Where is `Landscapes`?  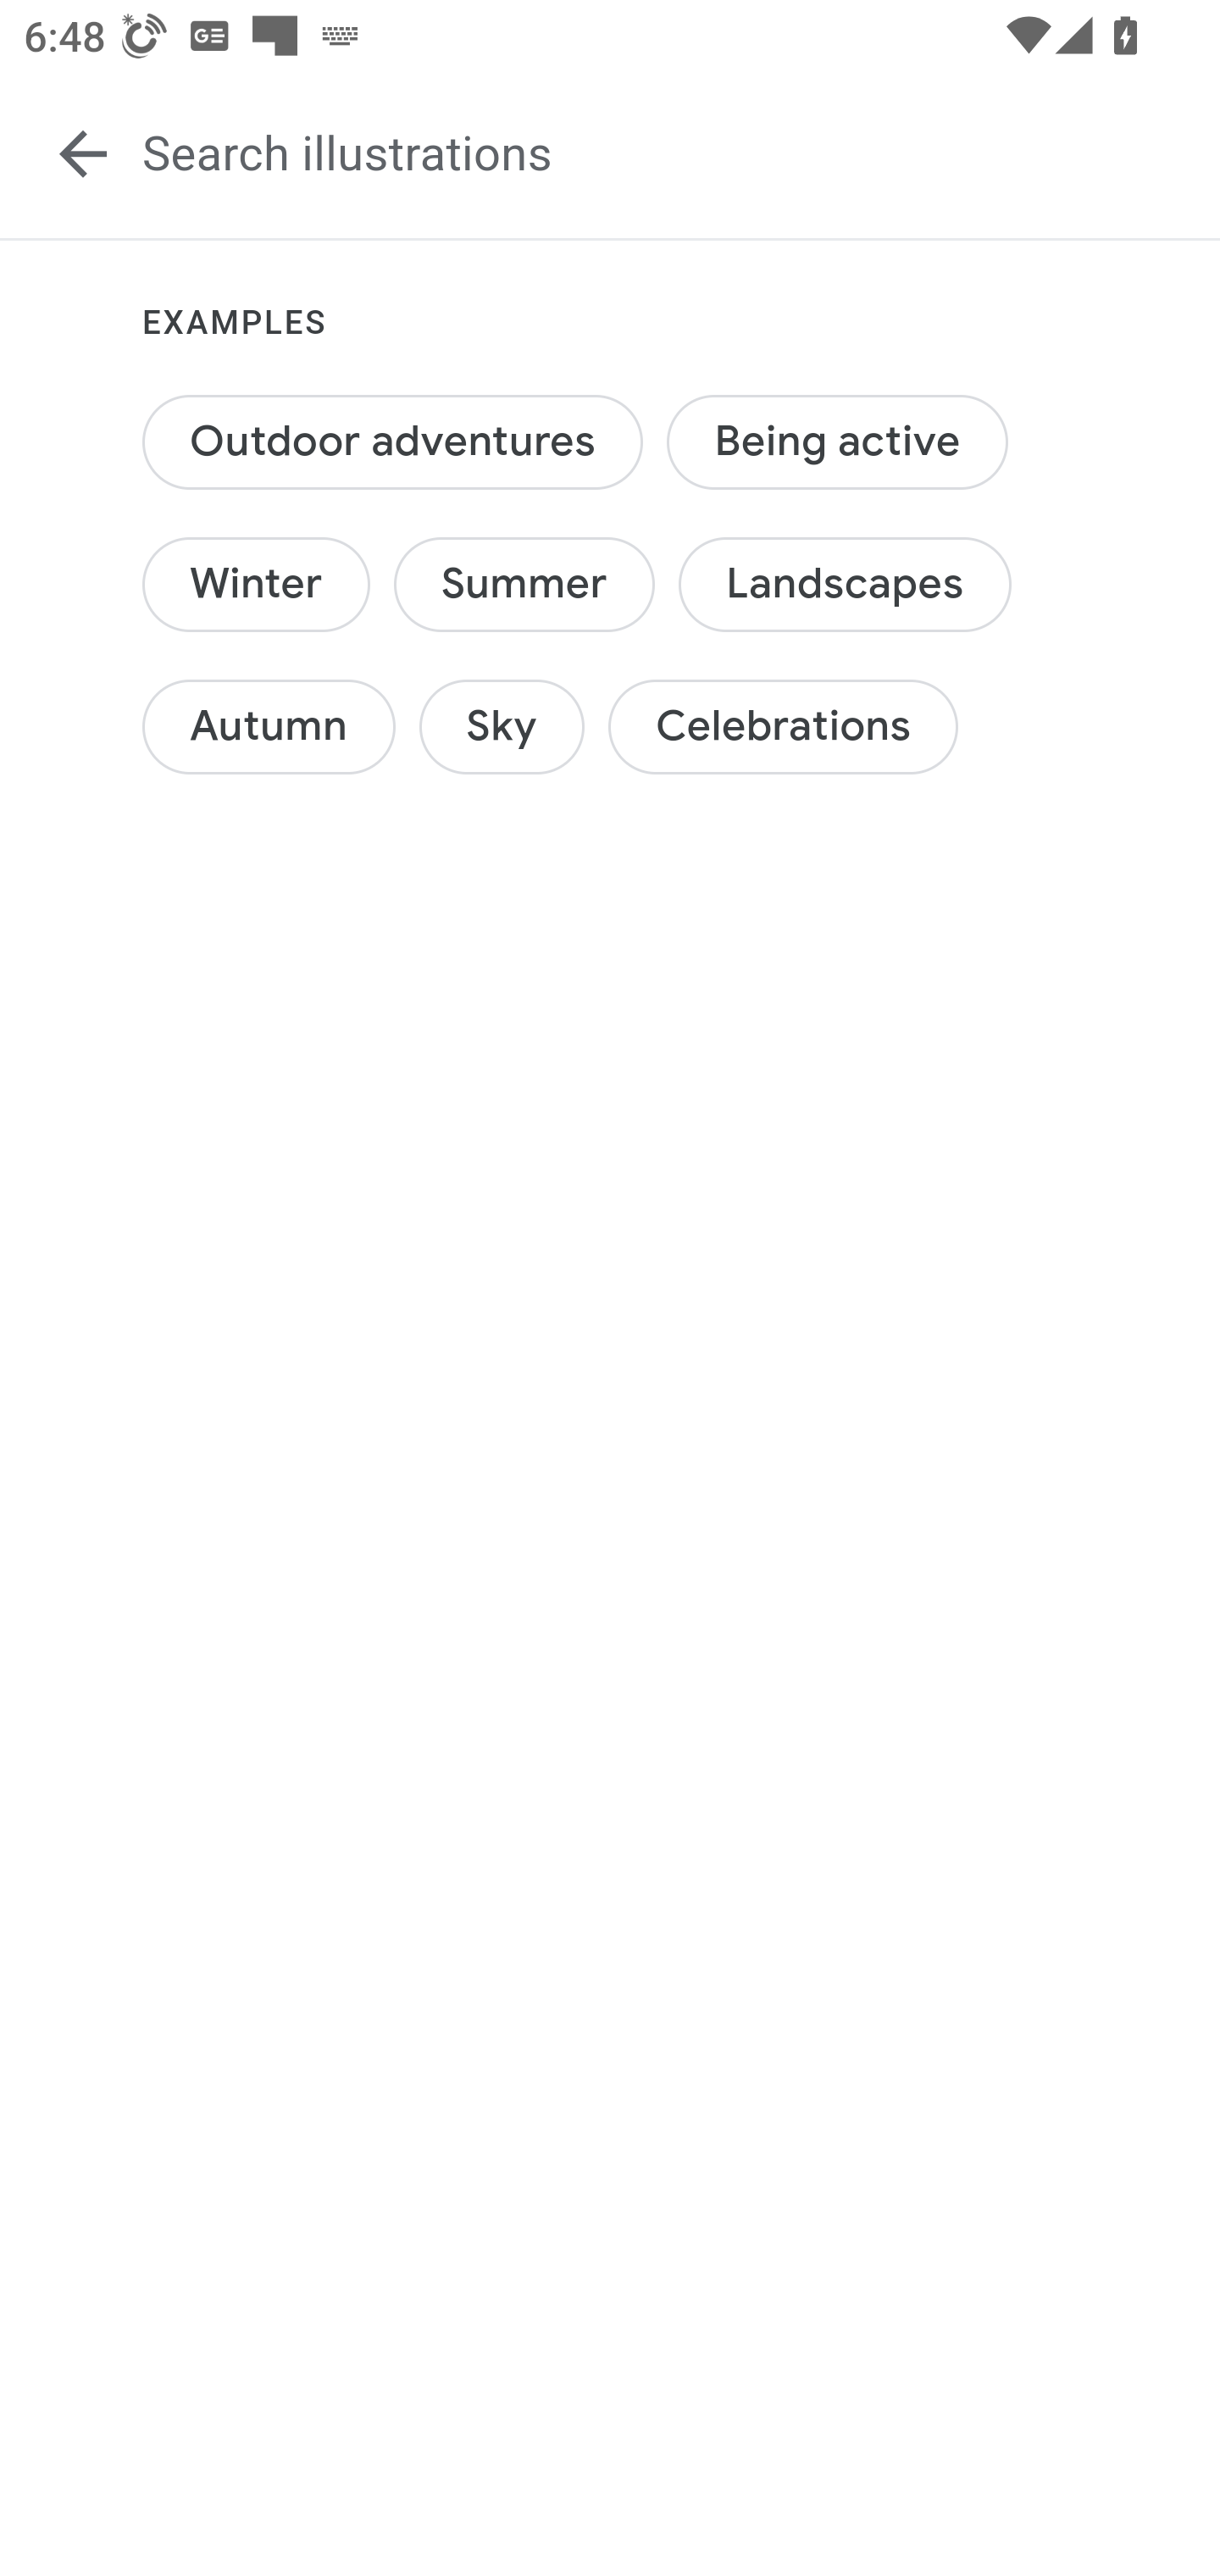 Landscapes is located at coordinates (844, 583).